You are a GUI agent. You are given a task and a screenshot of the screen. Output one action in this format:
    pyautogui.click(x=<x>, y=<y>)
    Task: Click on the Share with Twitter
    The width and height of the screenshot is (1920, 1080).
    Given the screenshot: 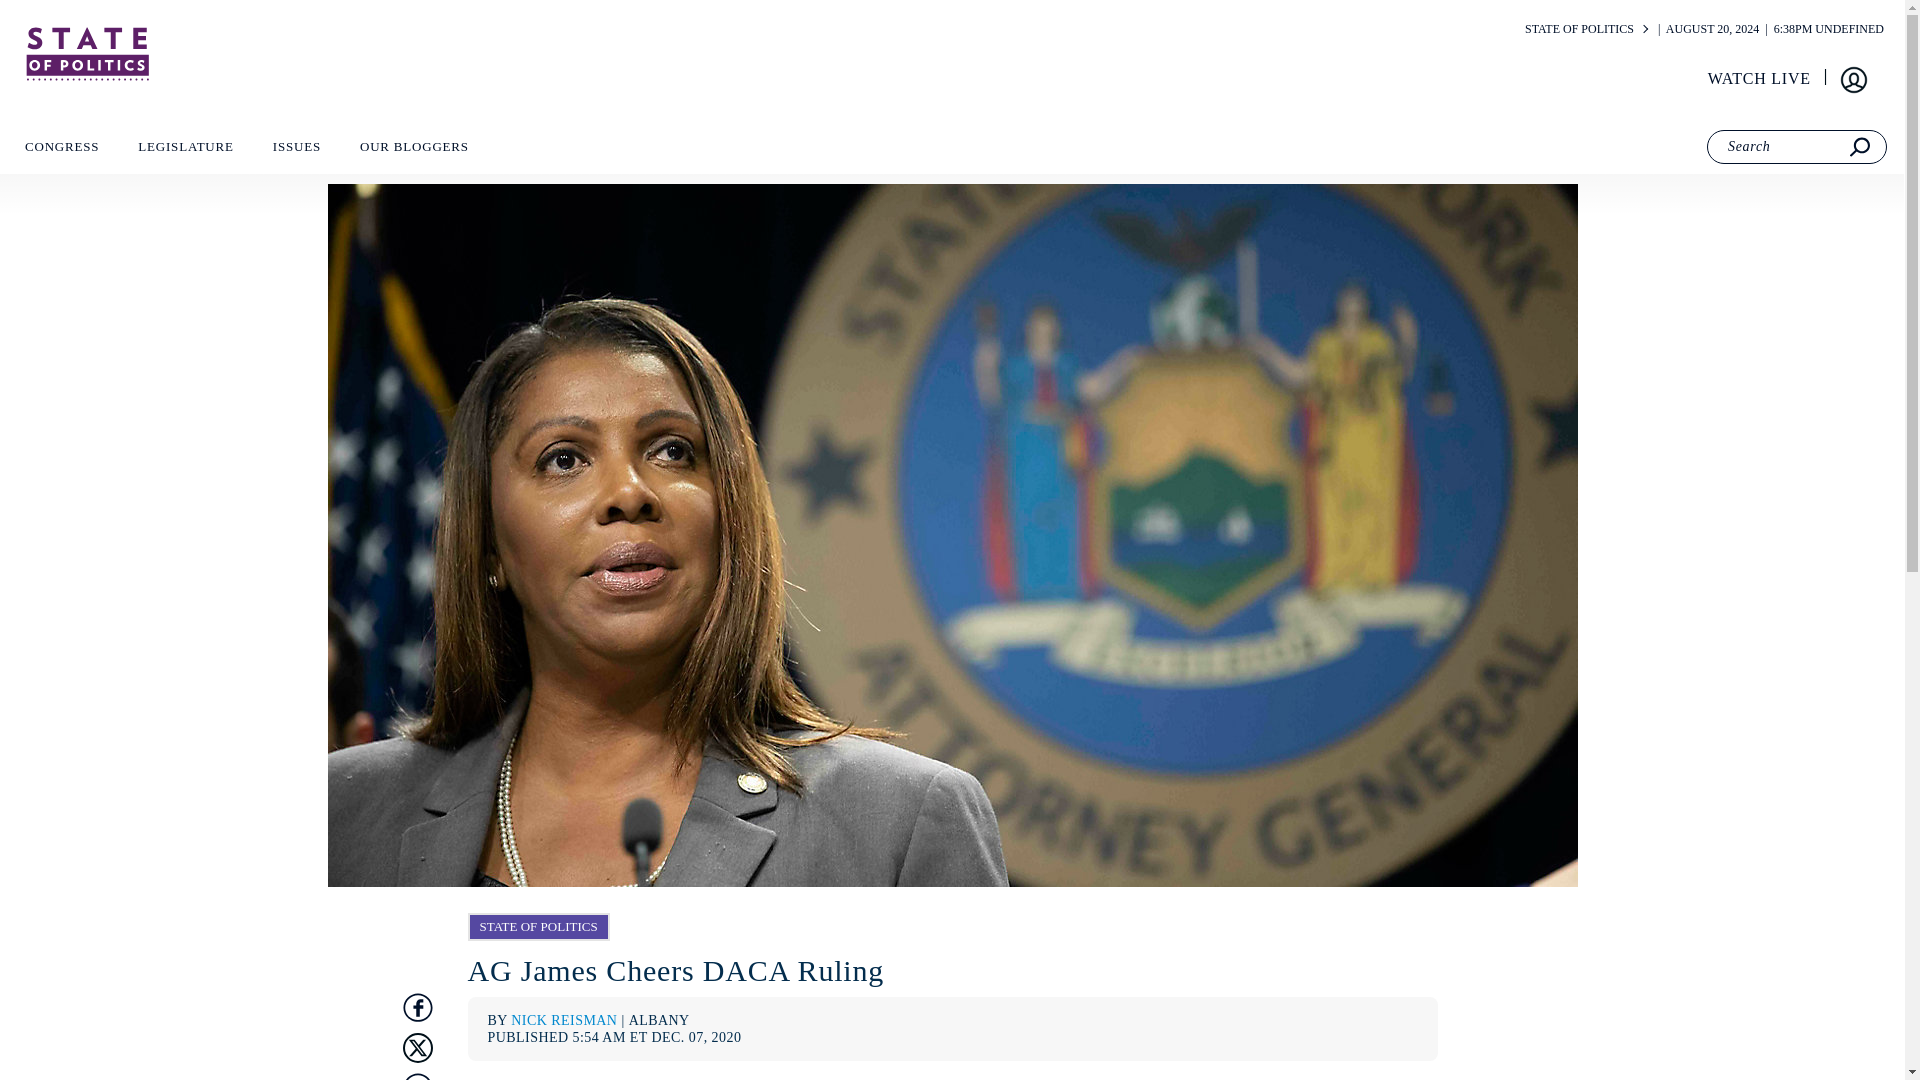 What is the action you would take?
    pyautogui.click(x=416, y=1046)
    